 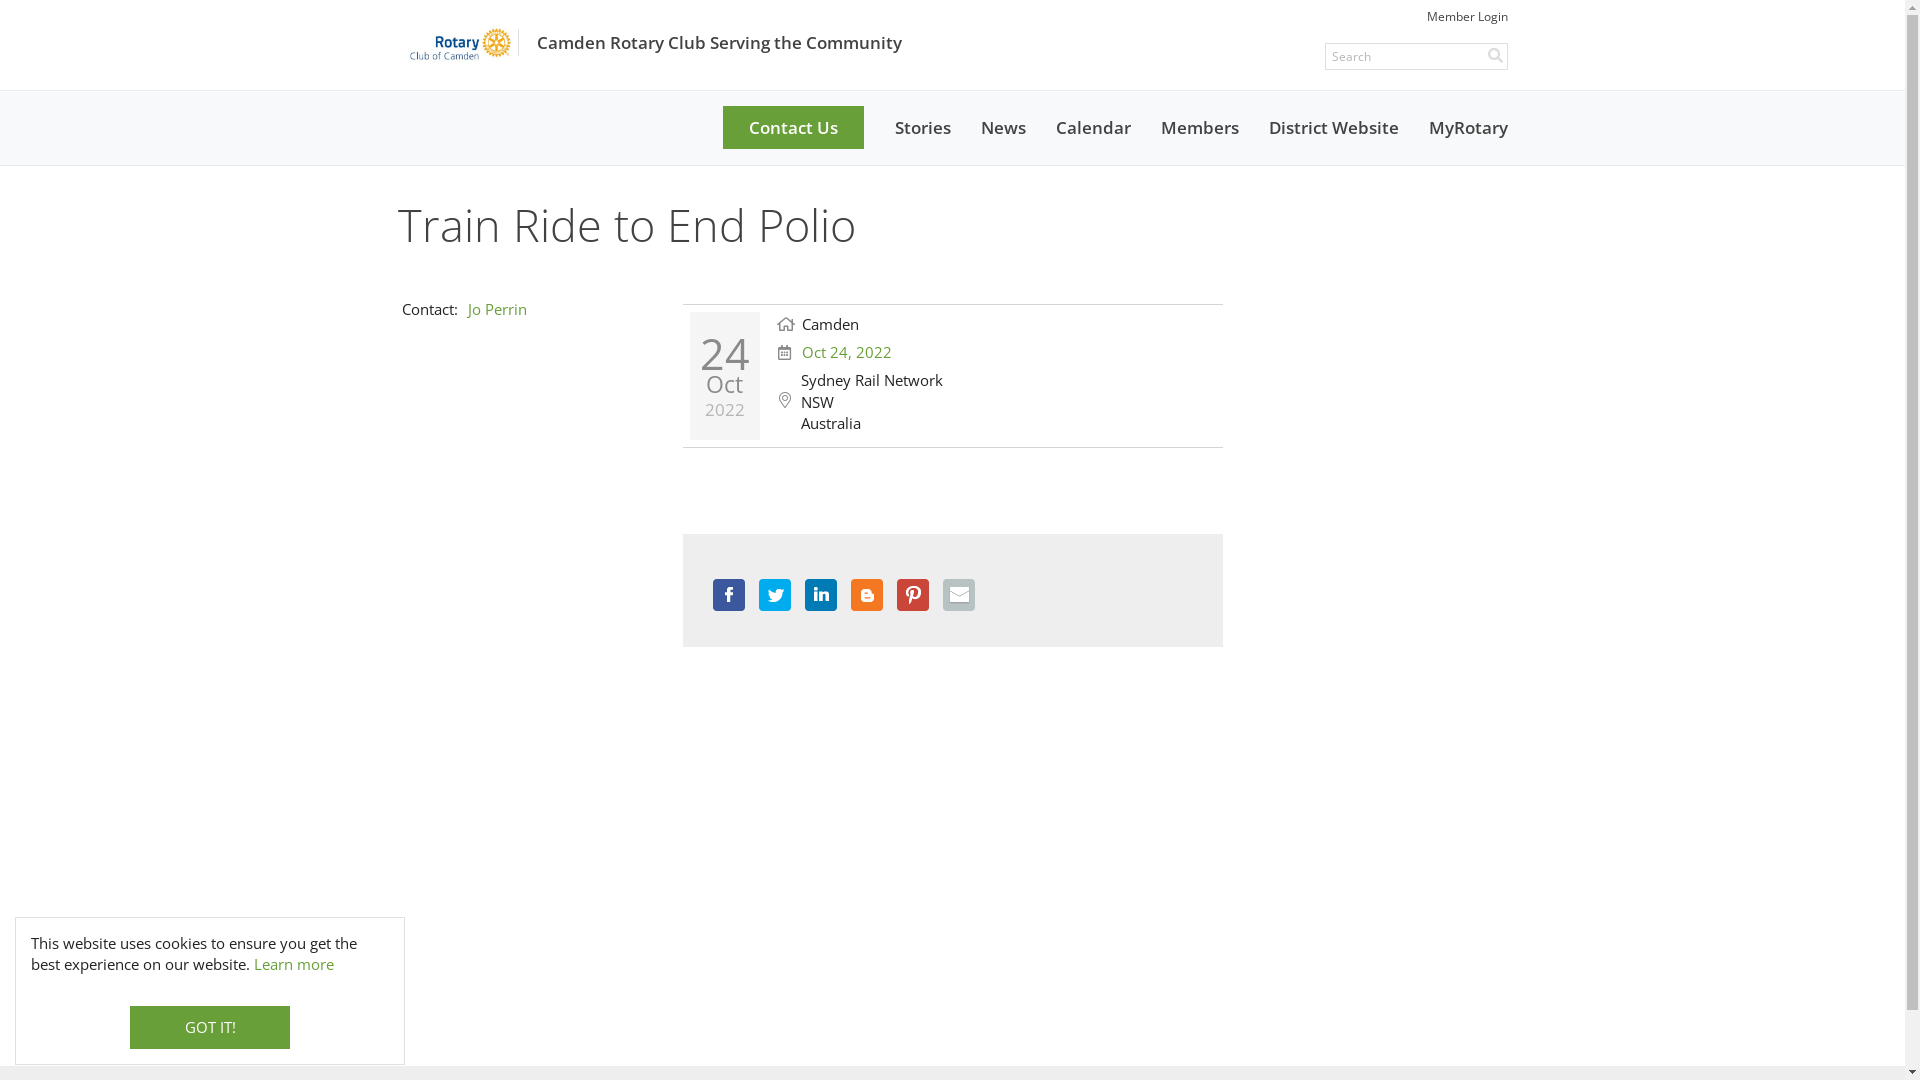 What do you see at coordinates (1334, 128) in the screenshot?
I see `District Website` at bounding box center [1334, 128].